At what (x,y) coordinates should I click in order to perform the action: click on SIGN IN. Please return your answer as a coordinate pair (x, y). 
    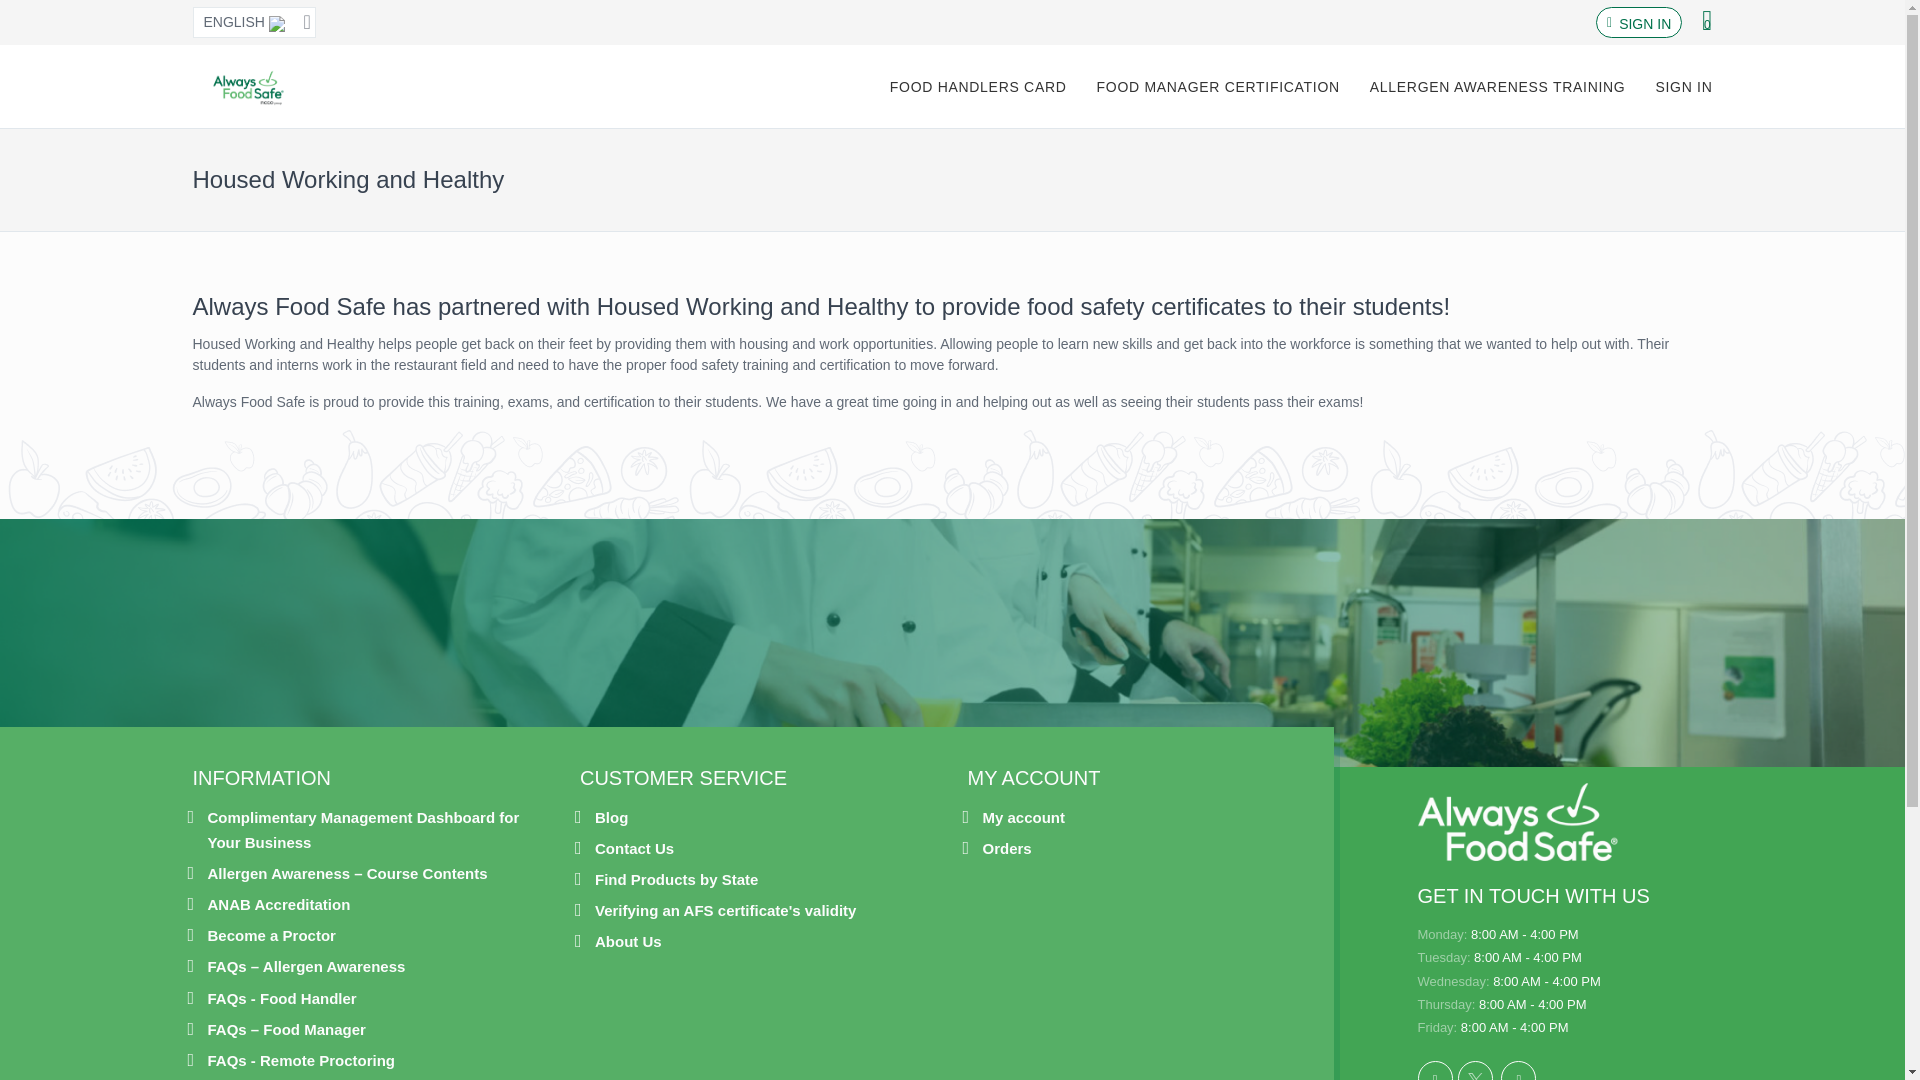
    Looking at the image, I should click on (1644, 24).